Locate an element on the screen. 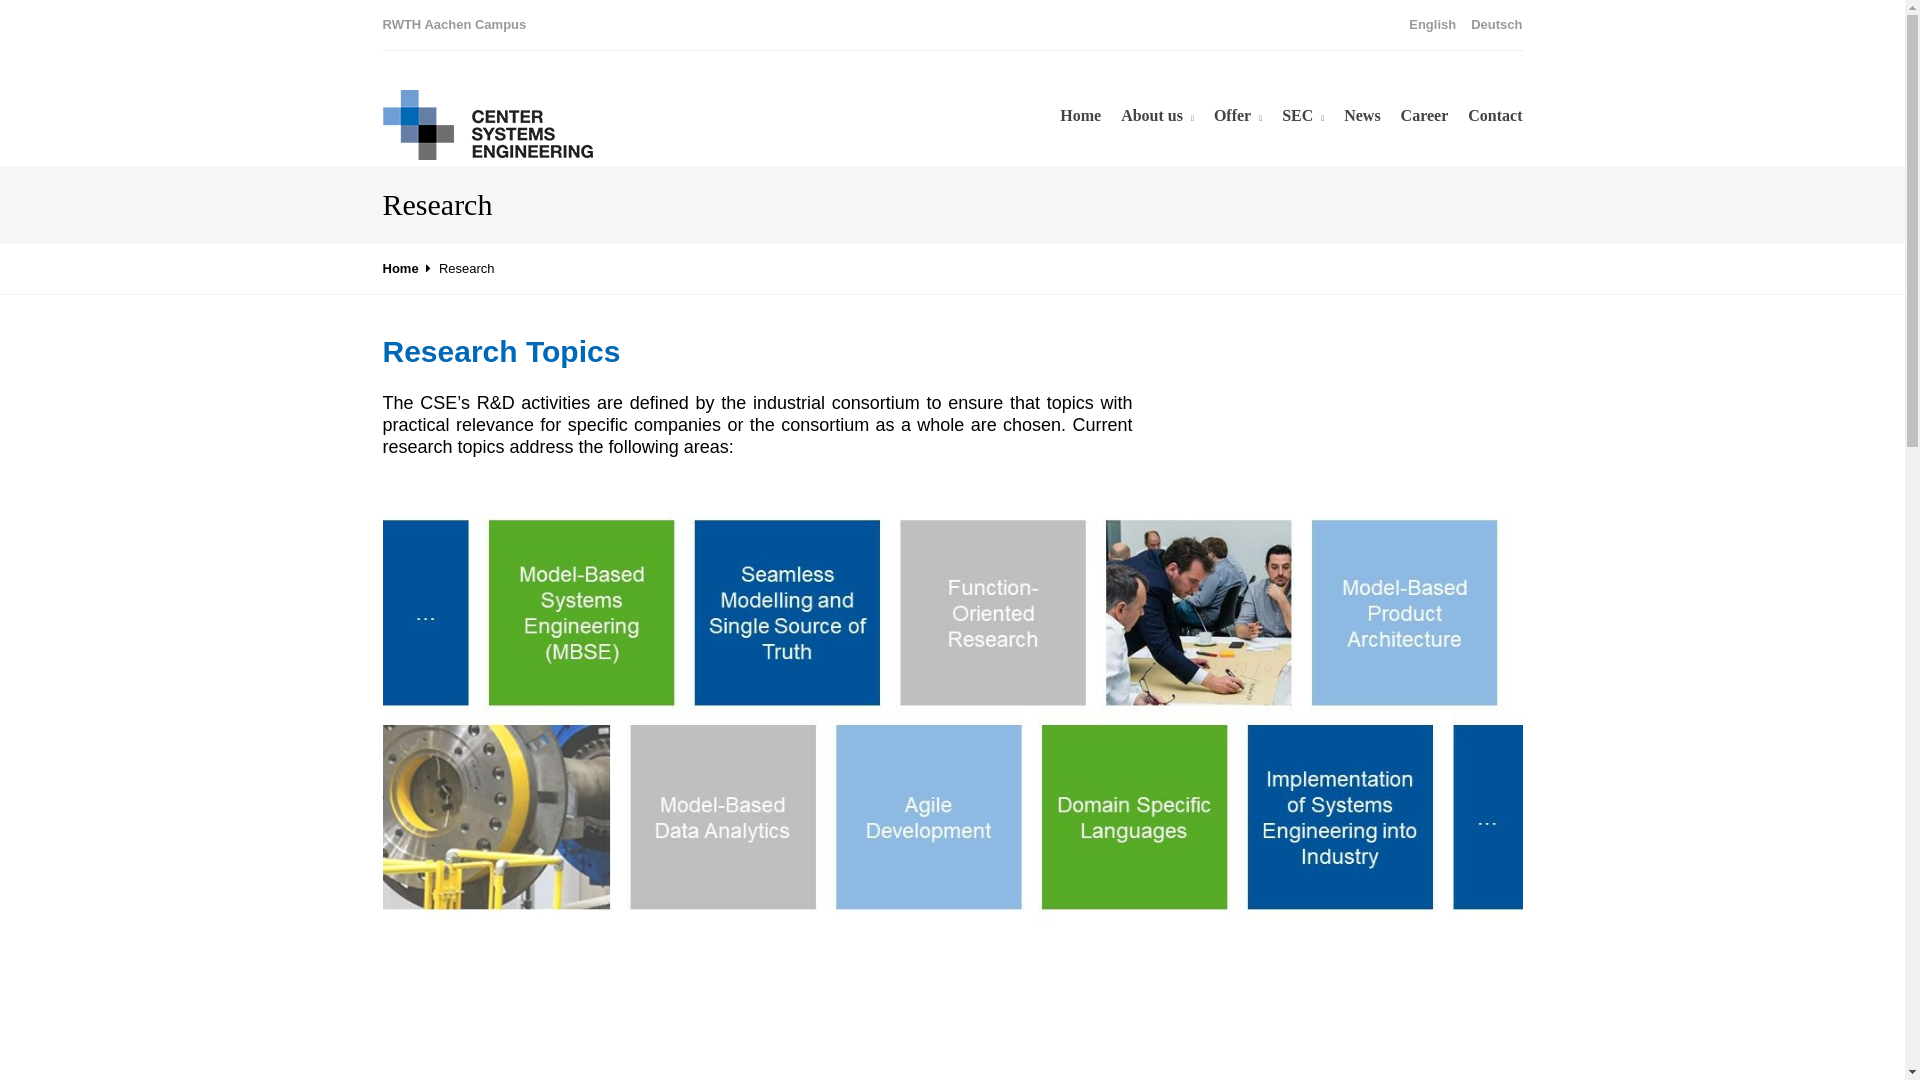 Image resolution: width=1920 pixels, height=1080 pixels. Contact is located at coordinates (1495, 116).